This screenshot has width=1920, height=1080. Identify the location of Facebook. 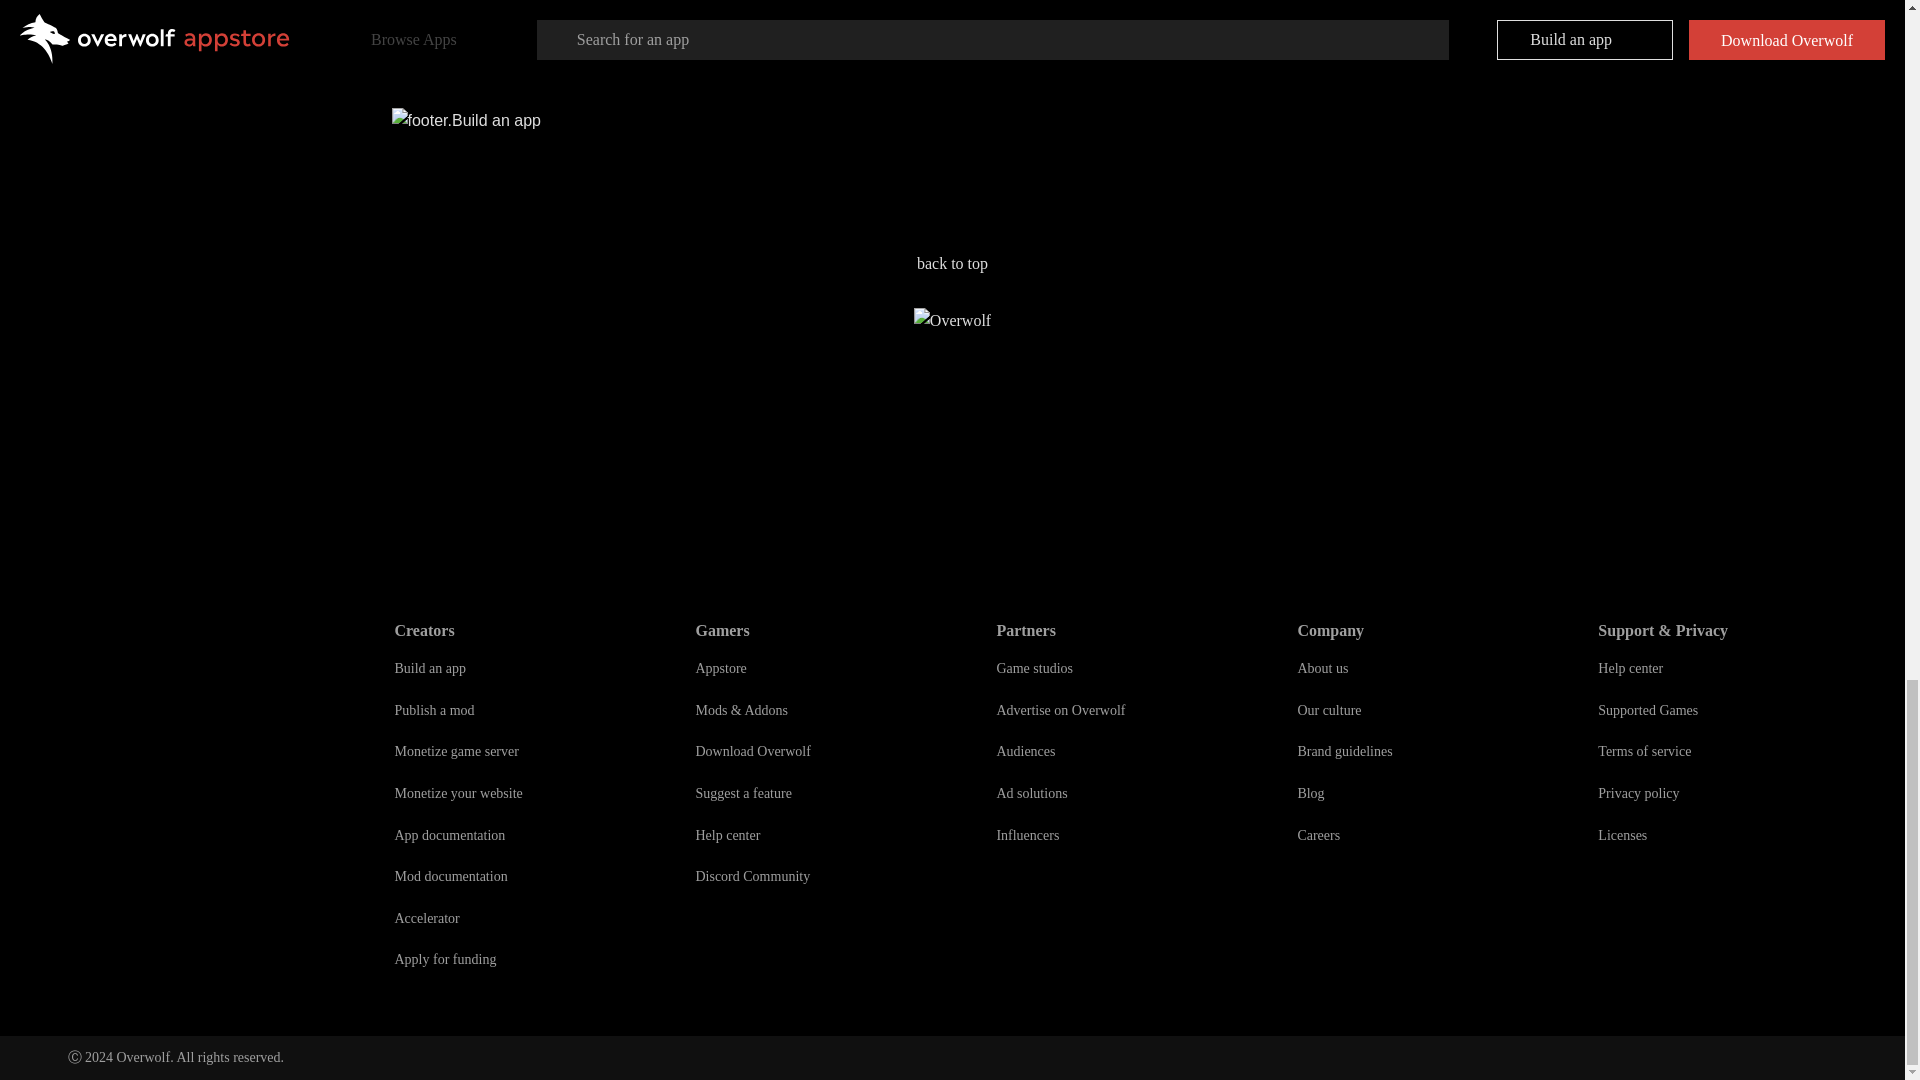
(1738, 1058).